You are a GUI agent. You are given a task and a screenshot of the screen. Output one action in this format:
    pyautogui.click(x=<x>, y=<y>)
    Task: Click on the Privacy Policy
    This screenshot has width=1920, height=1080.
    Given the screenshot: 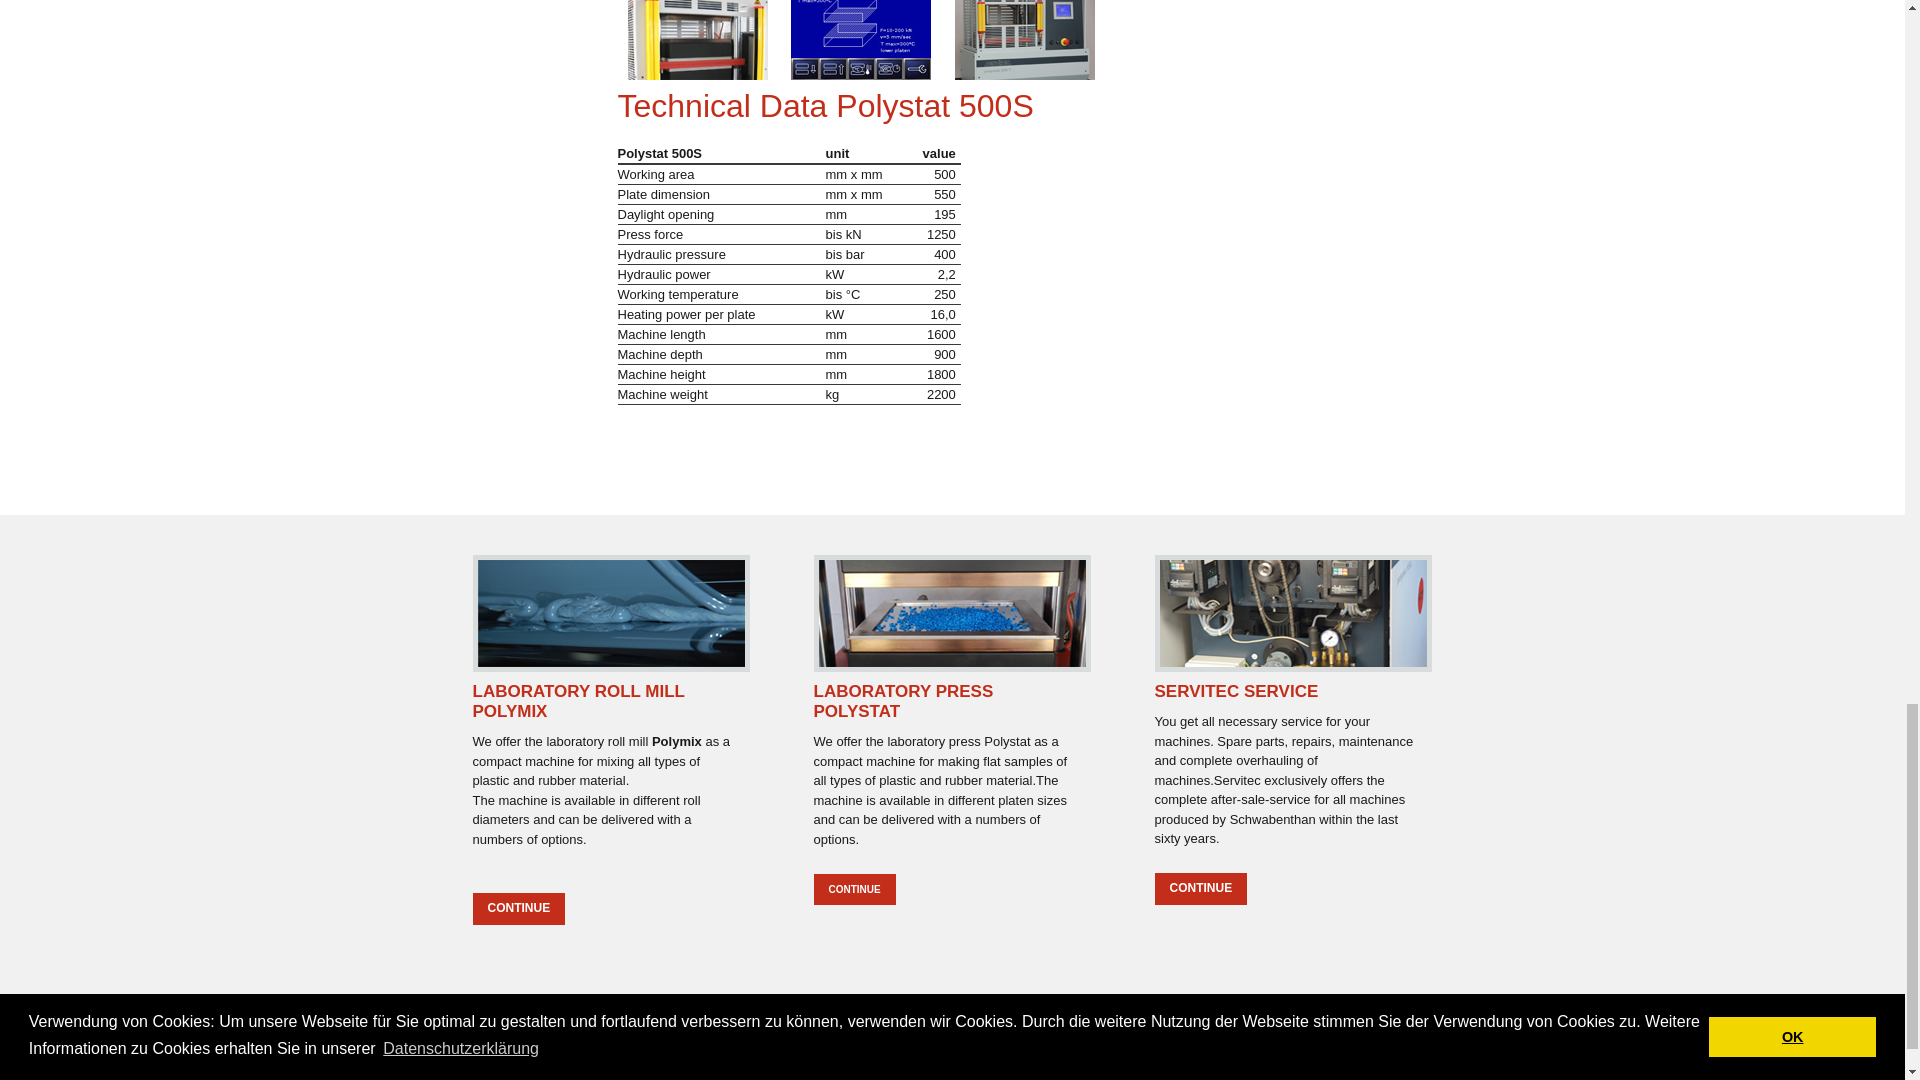 What is the action you would take?
    pyautogui.click(x=1355, y=1058)
    